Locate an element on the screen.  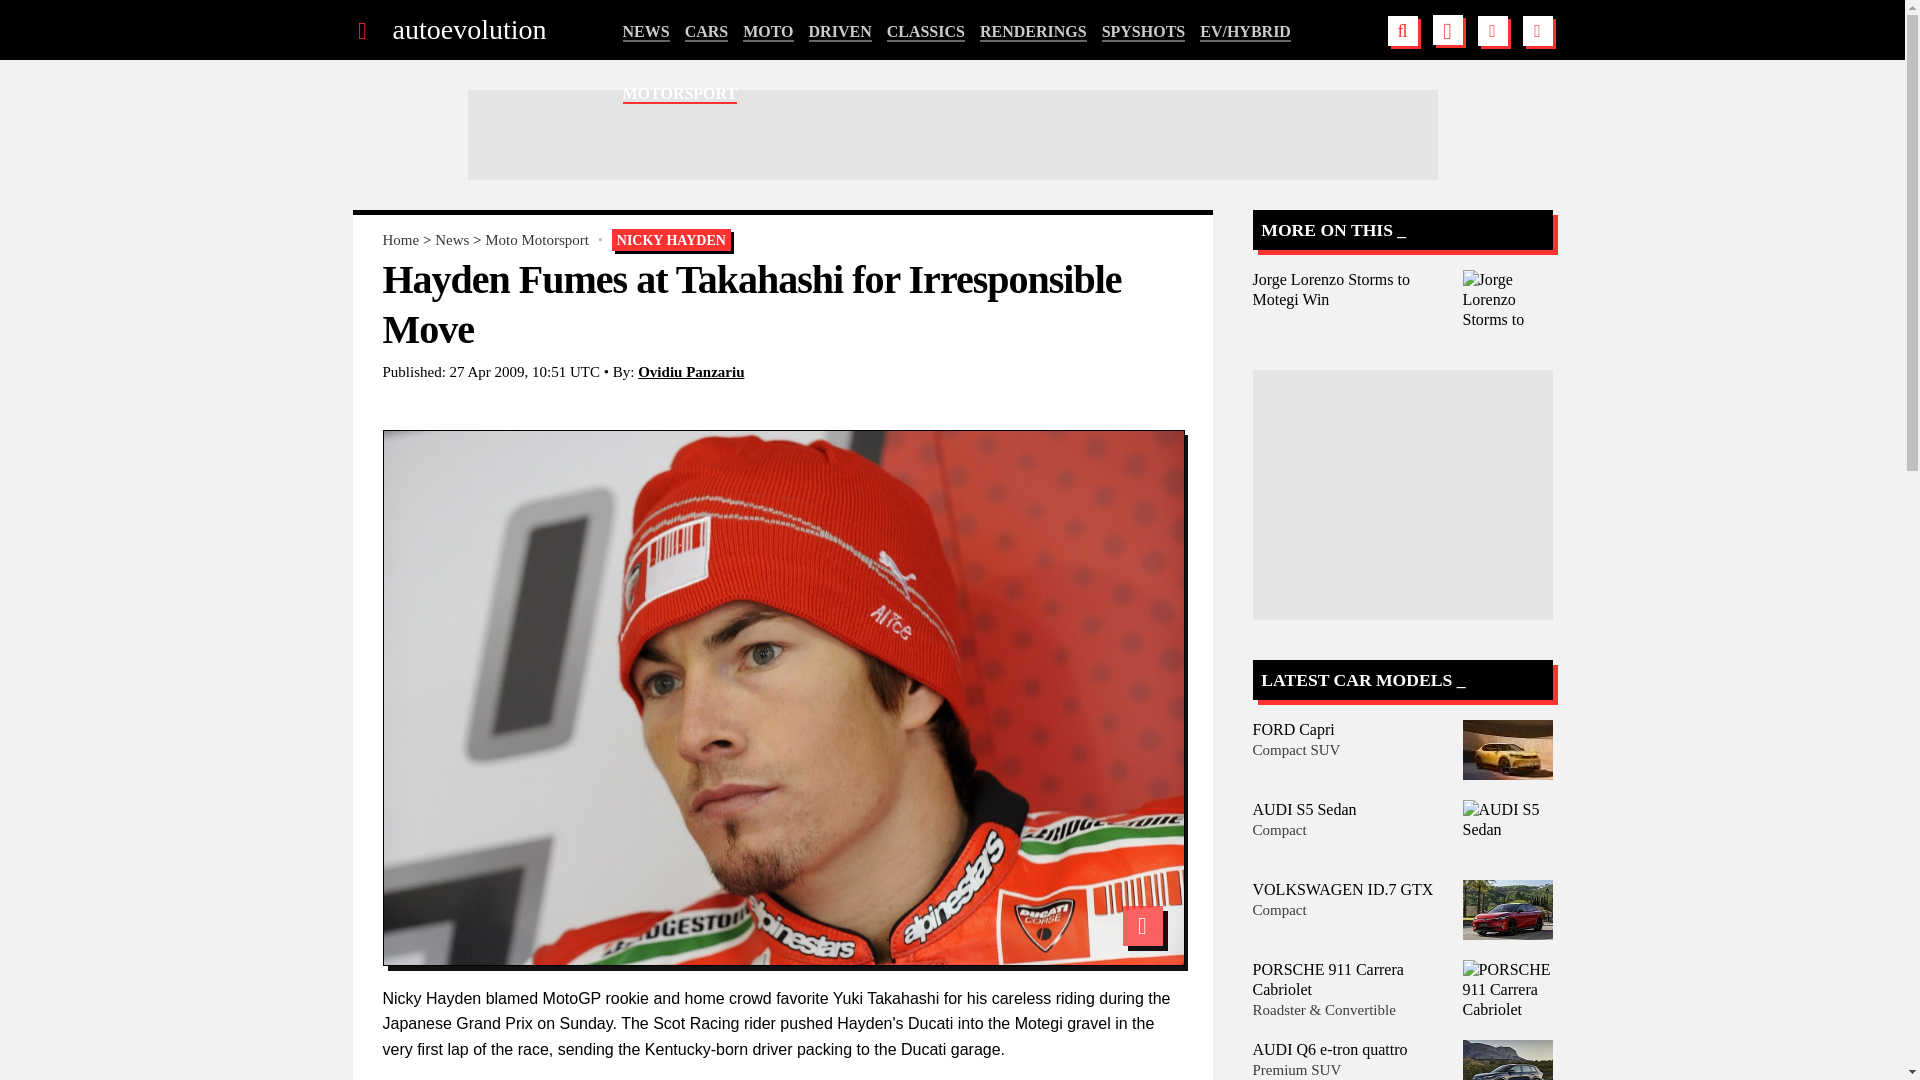
NEWS is located at coordinates (645, 32).